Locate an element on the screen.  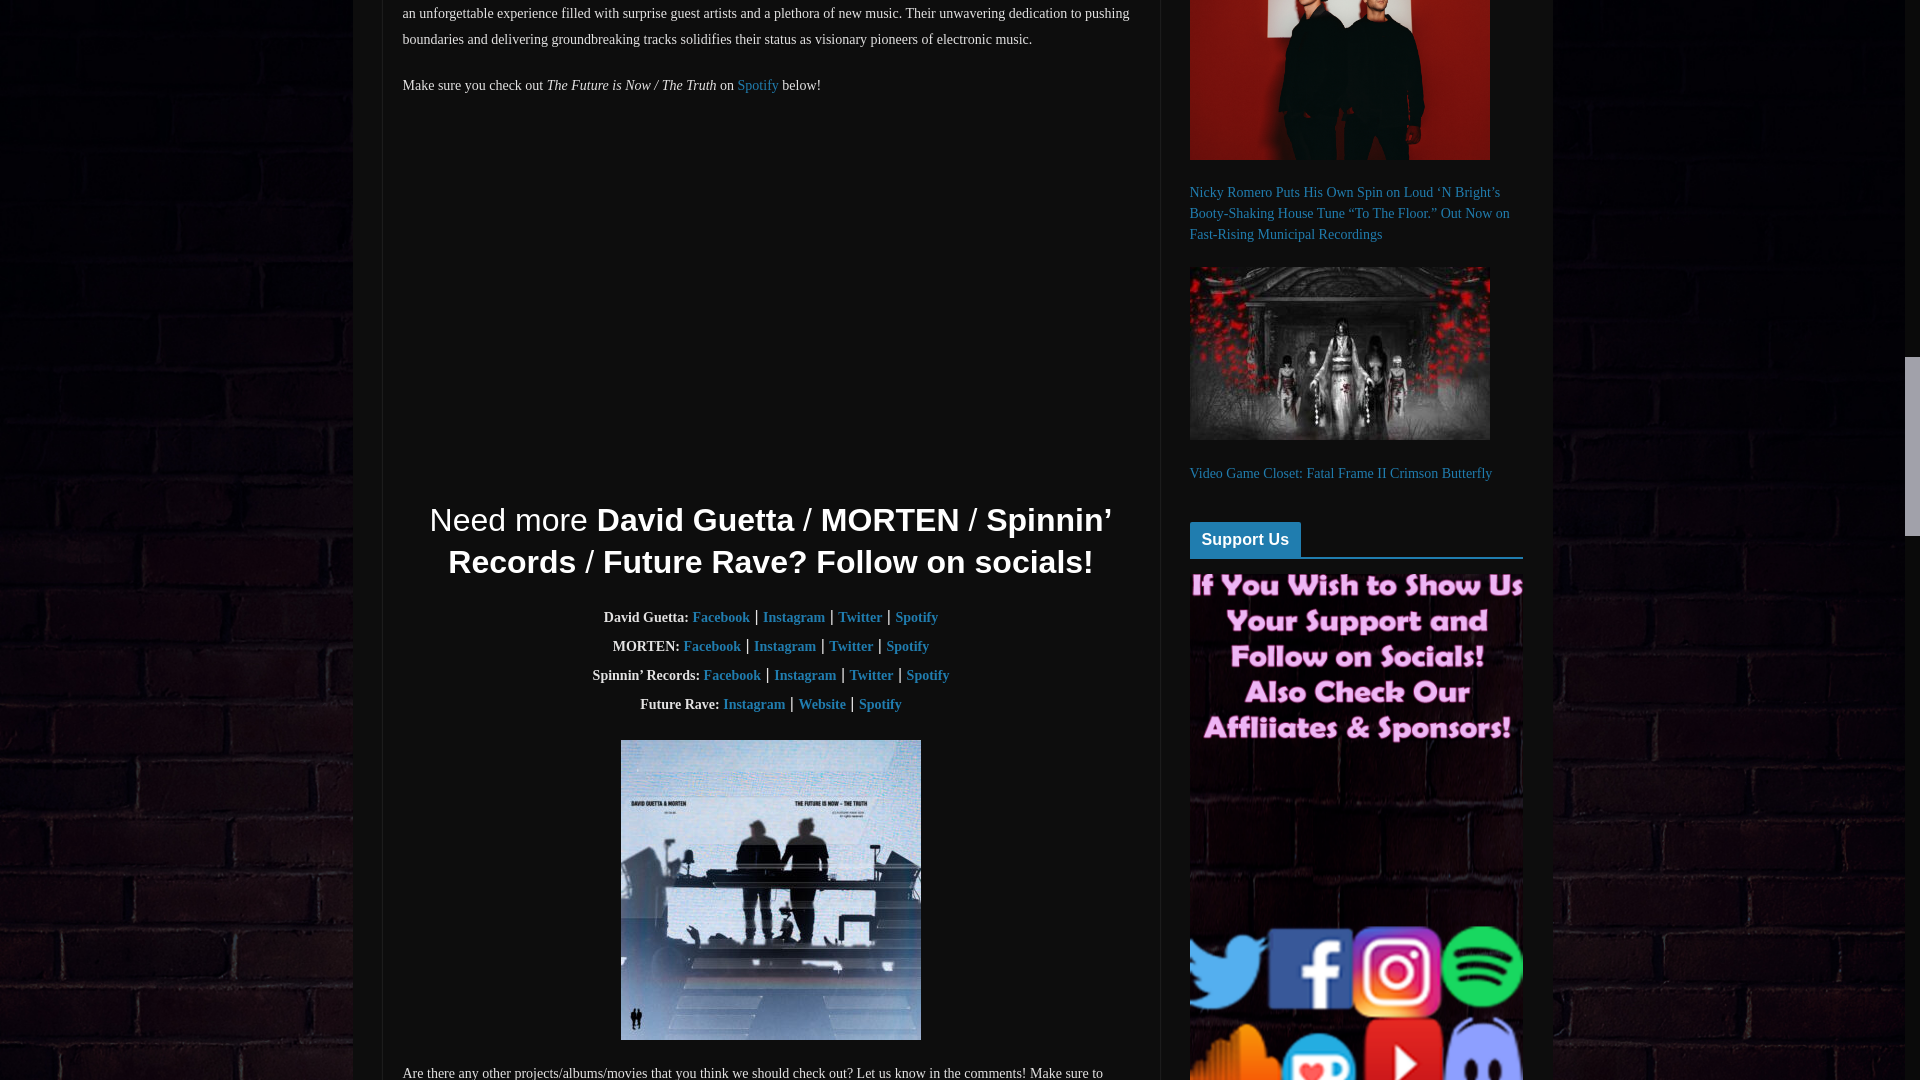
Website is located at coordinates (821, 704).